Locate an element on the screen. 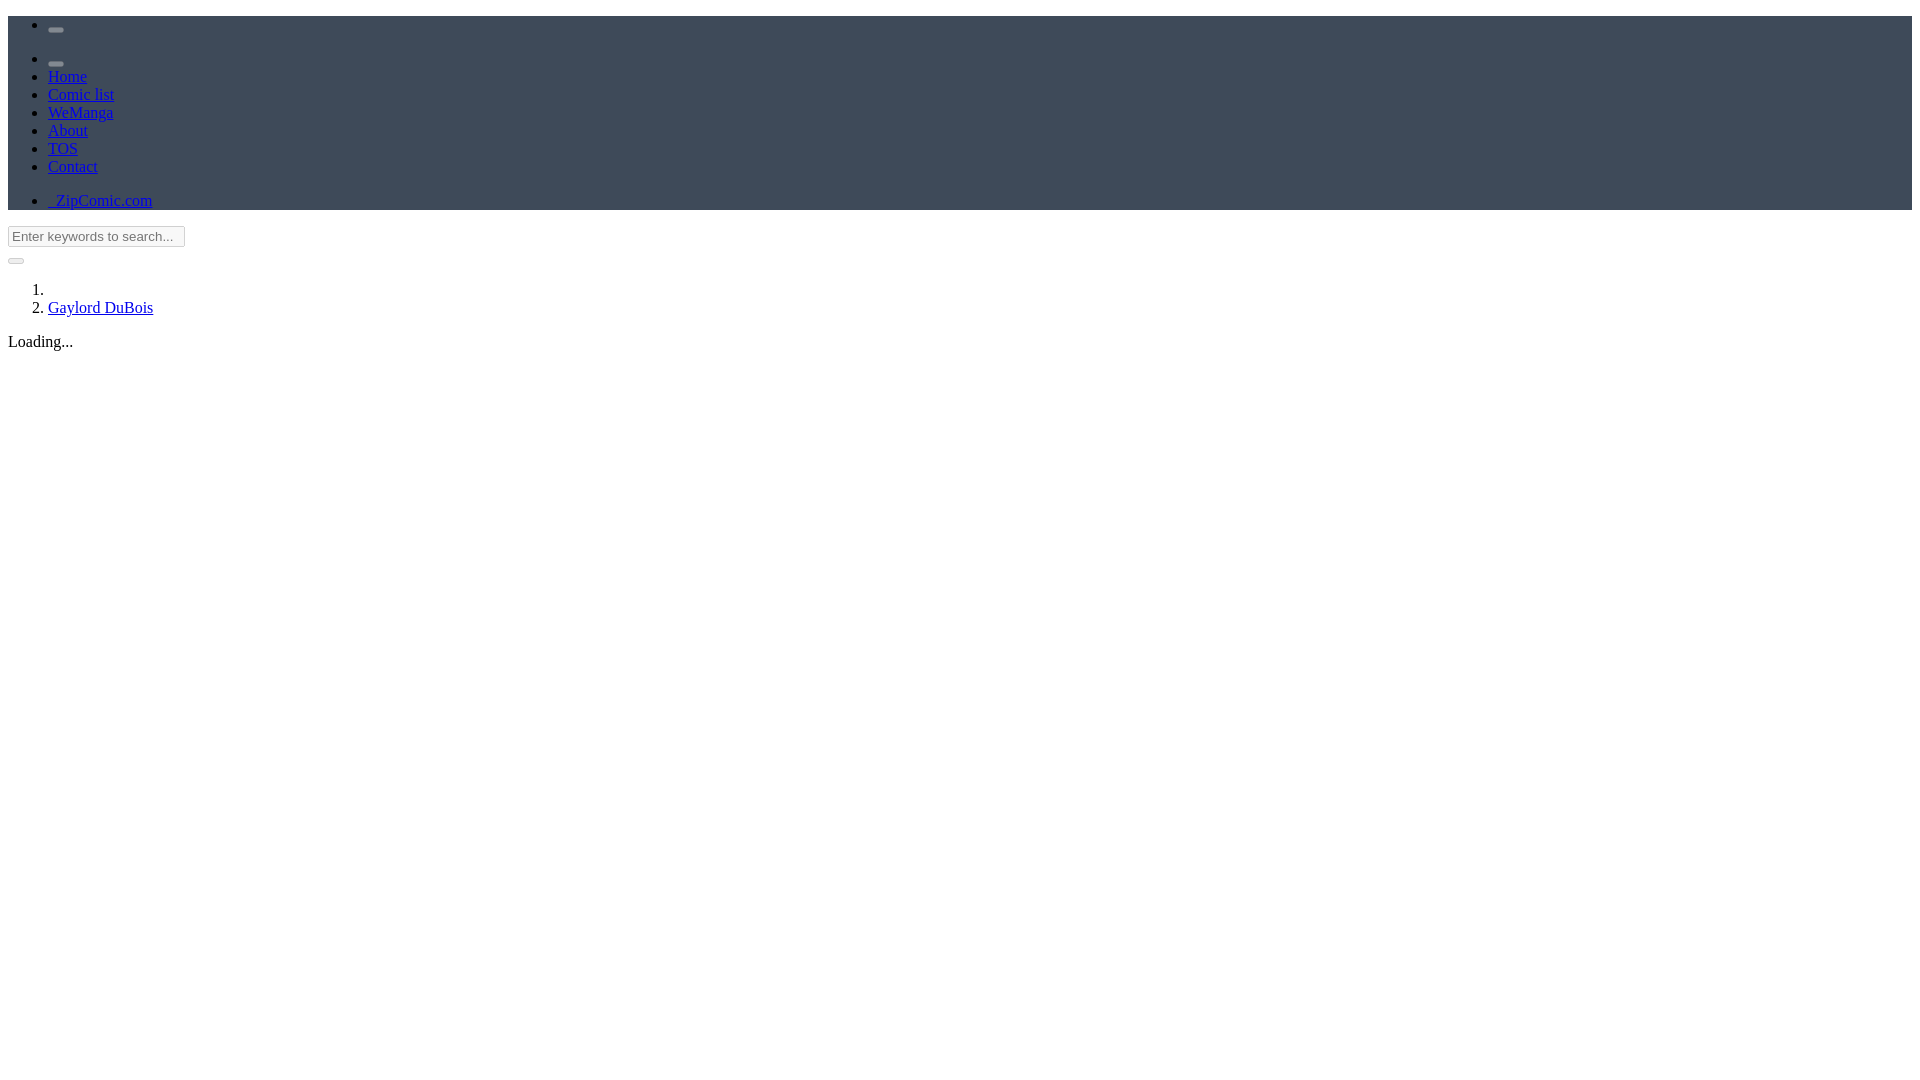  Online read comic and download complete archive zip comic is located at coordinates (100, 200).